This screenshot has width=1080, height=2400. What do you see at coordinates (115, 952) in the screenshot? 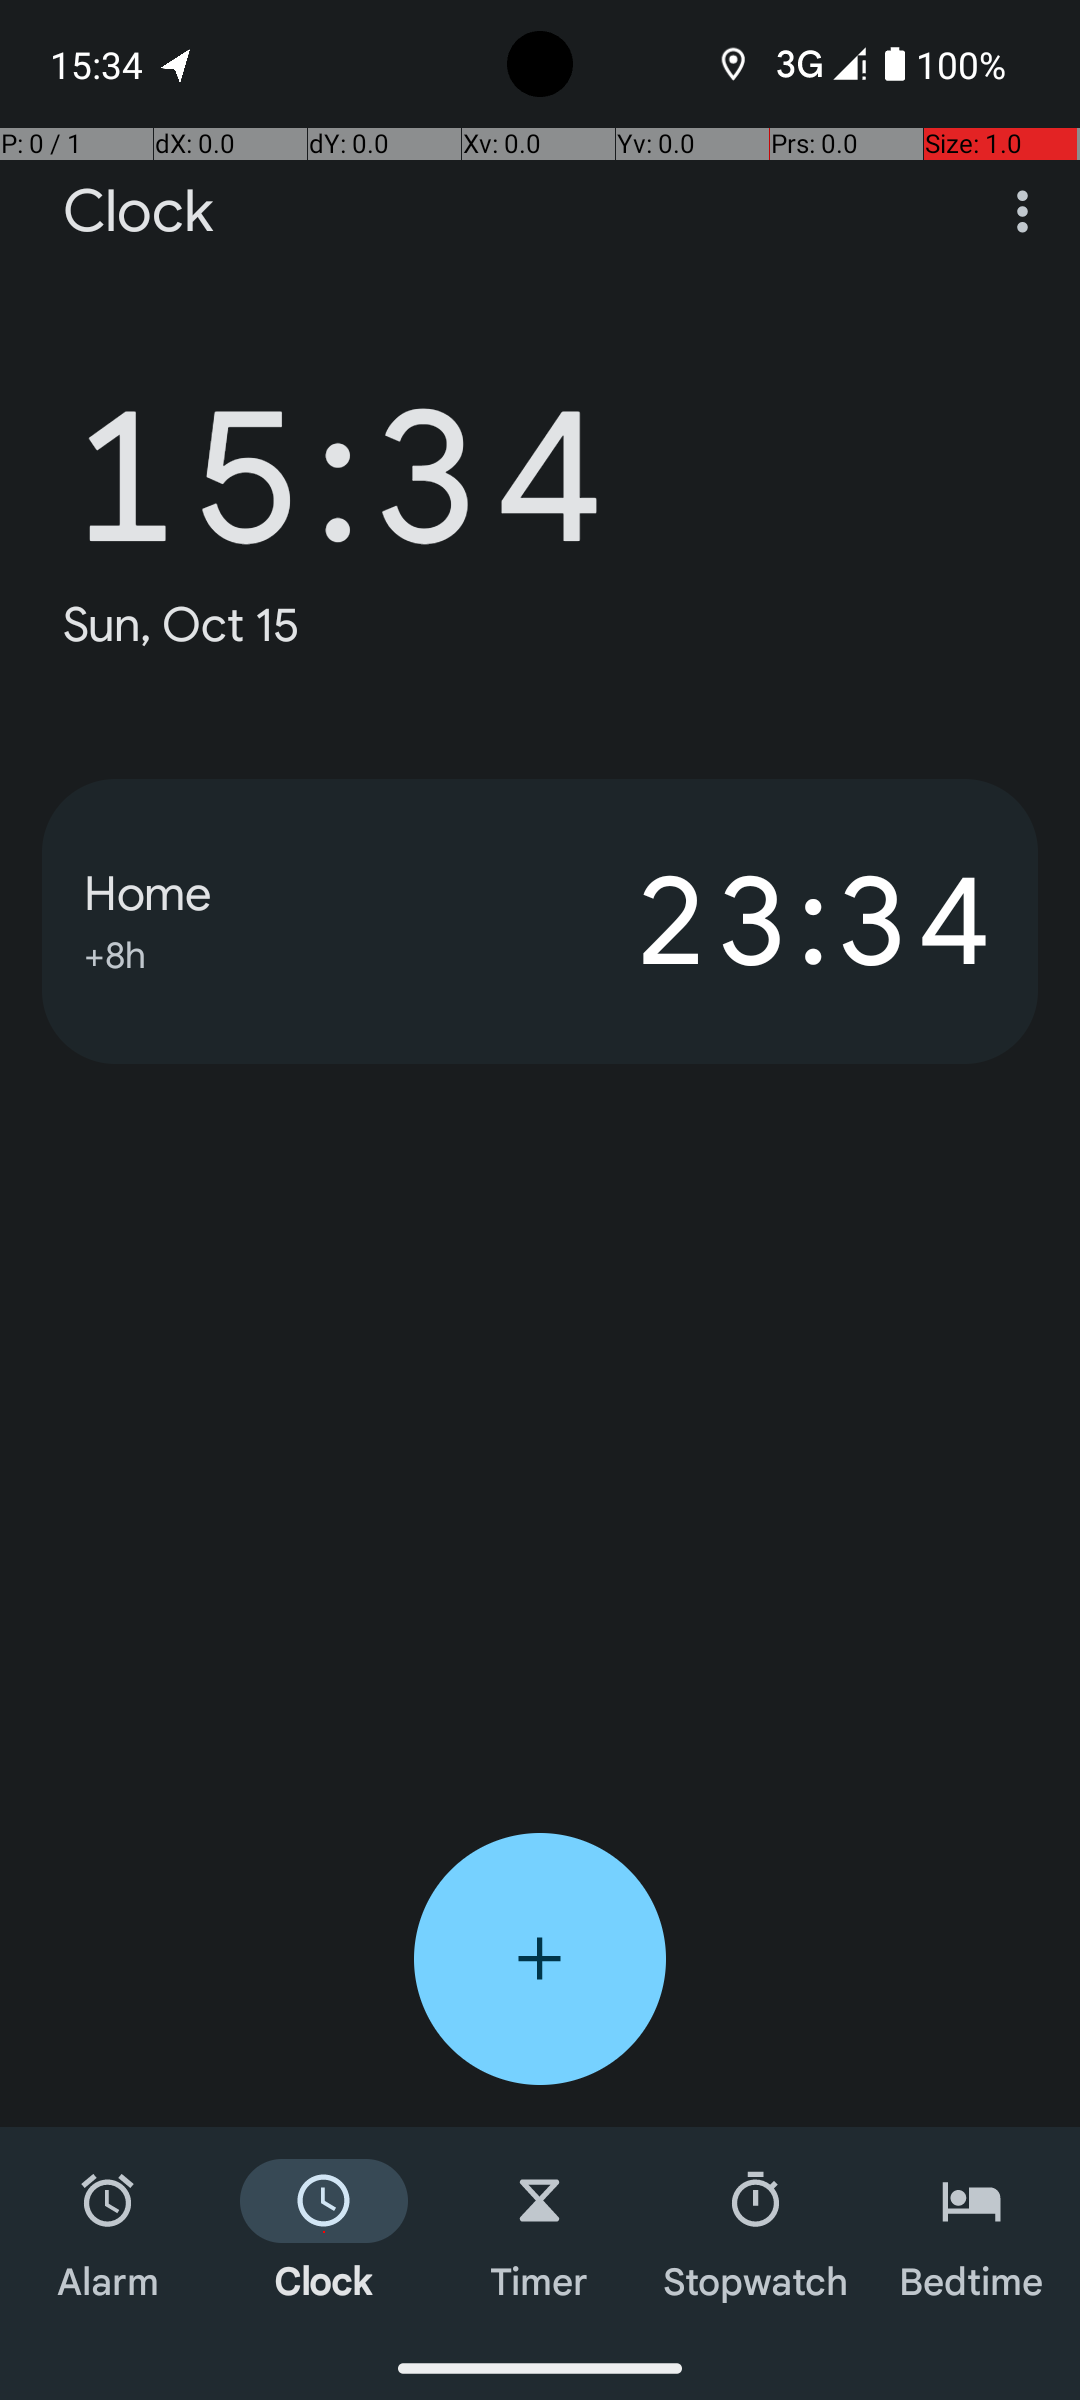
I see `+8h` at bounding box center [115, 952].